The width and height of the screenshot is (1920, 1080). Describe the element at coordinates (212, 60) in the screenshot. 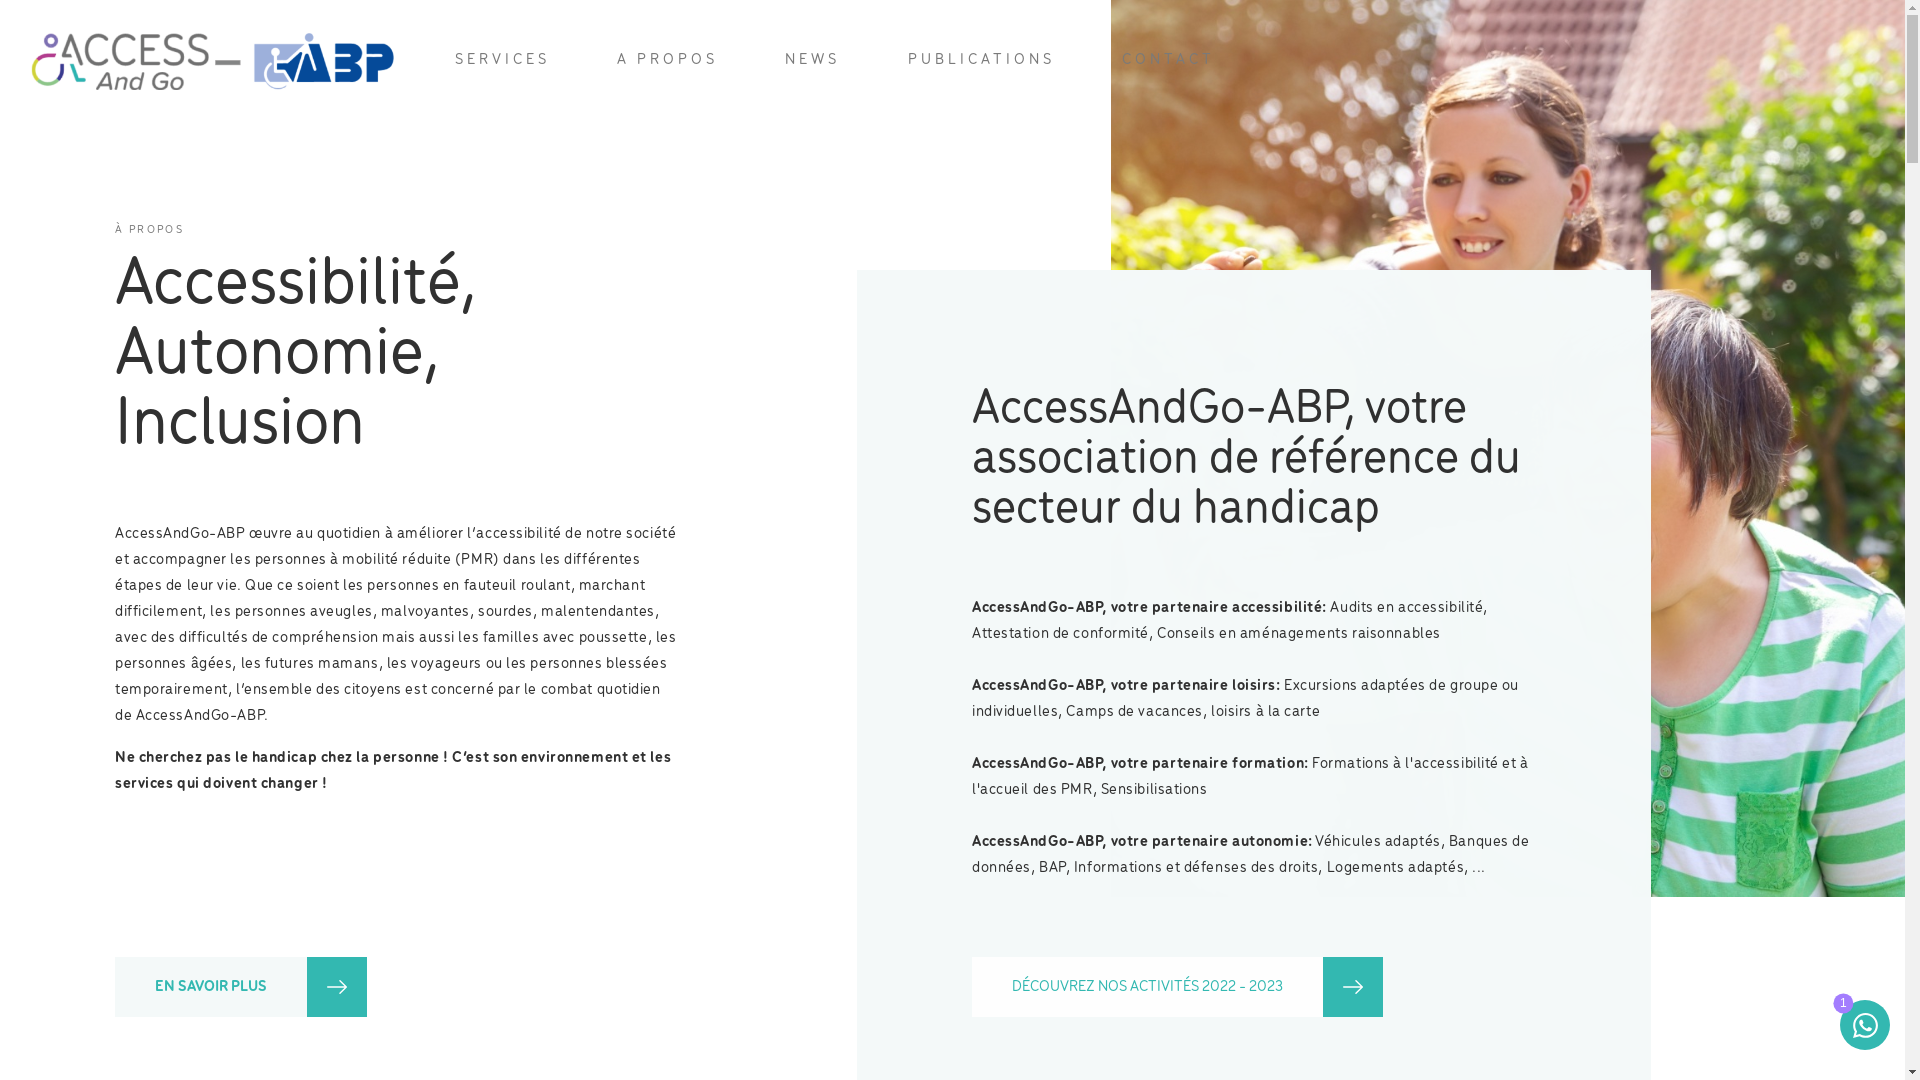

I see `ACCESS AND GO` at that location.